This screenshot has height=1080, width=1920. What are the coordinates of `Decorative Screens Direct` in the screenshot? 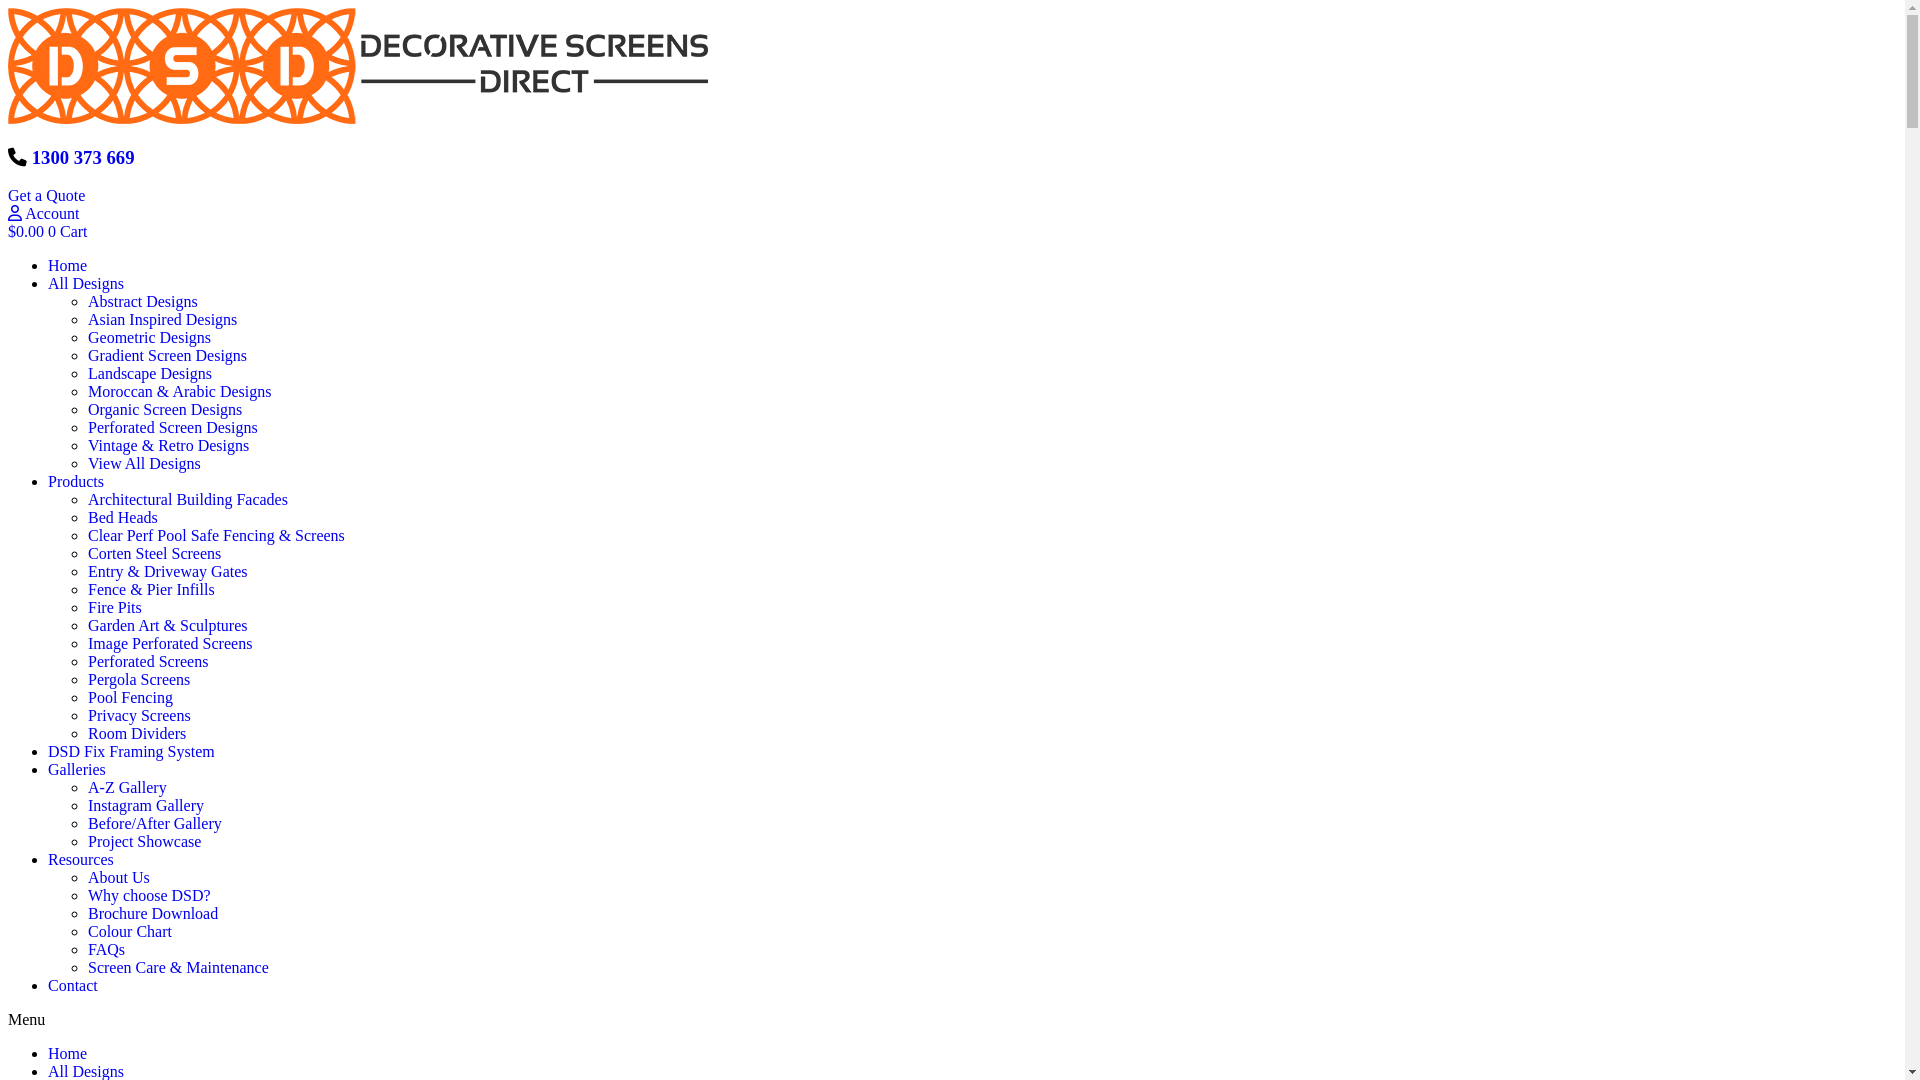 It's located at (358, 66).